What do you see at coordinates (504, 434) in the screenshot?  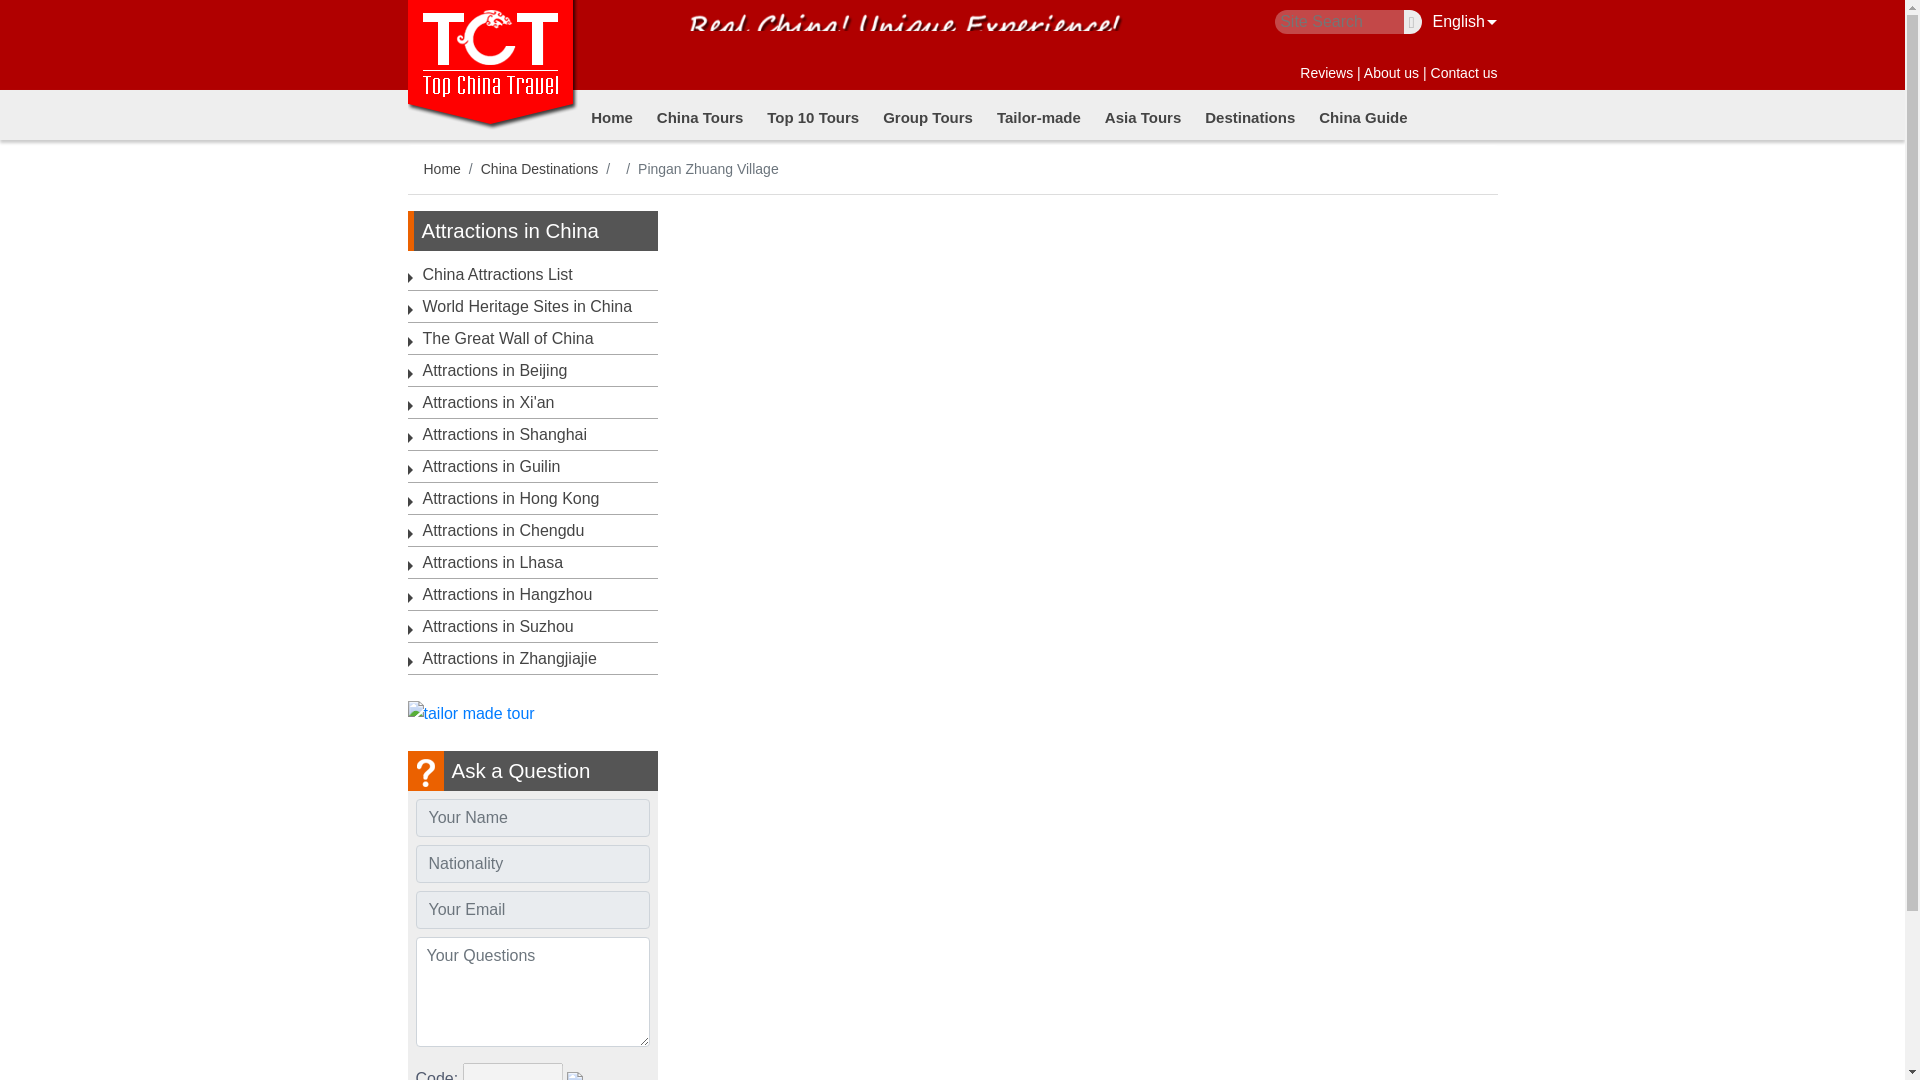 I see `Attractions in Shanghai` at bounding box center [504, 434].